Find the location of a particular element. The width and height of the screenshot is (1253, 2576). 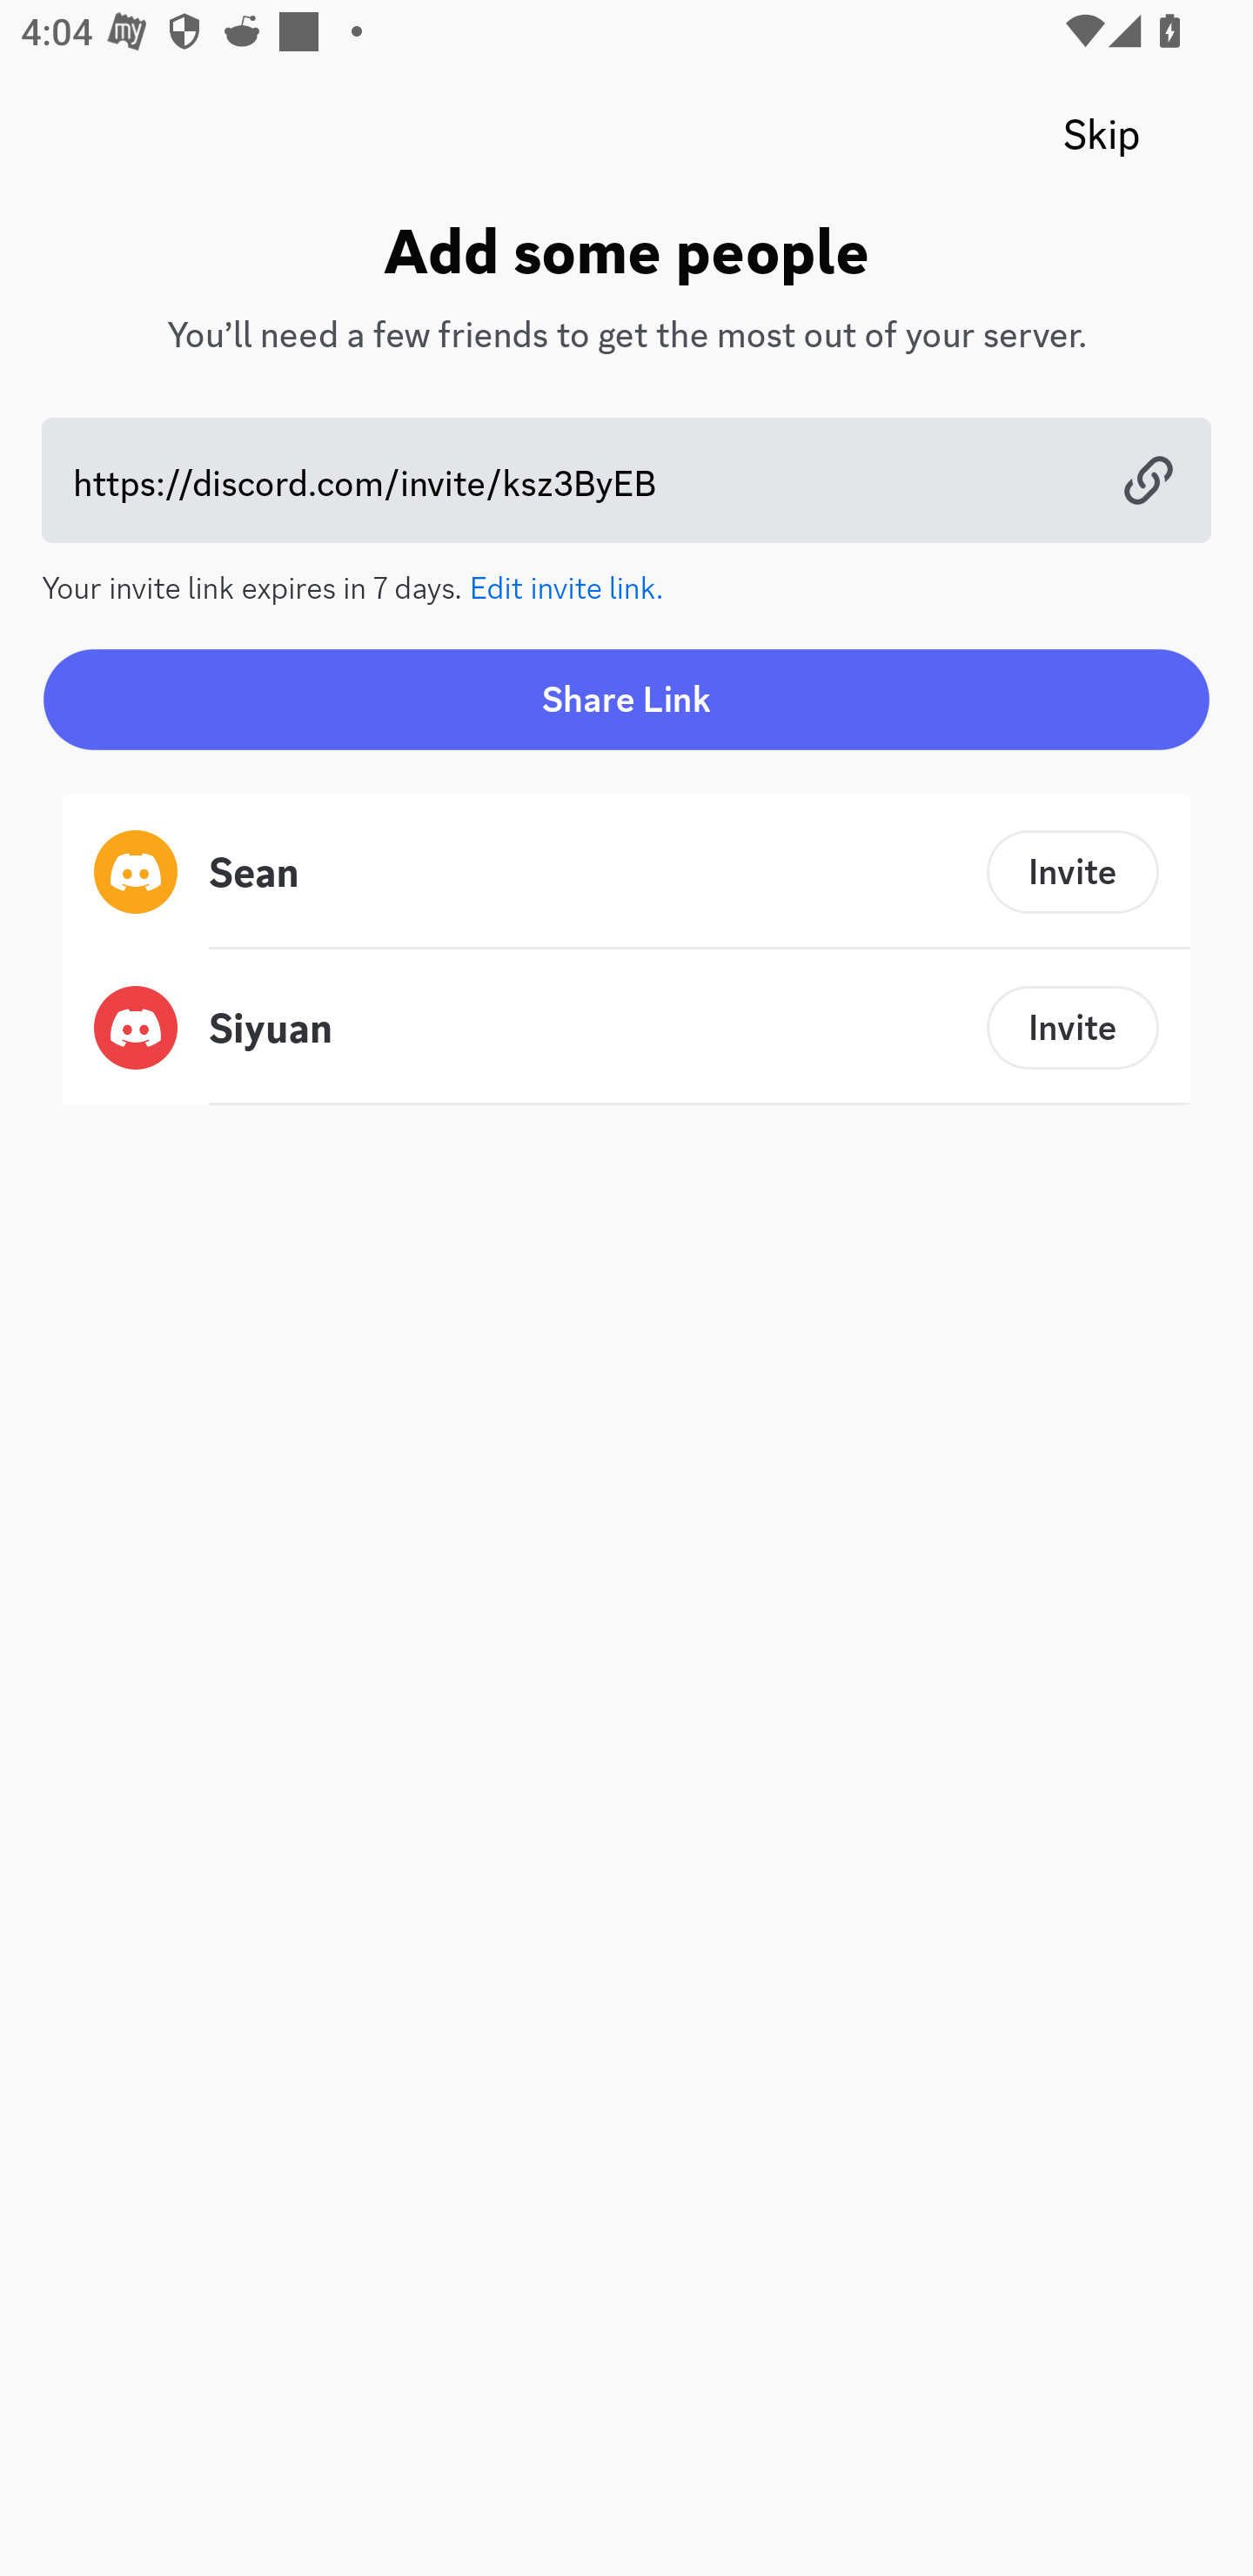

Copy Link https://discord.com/invite/ksz3ByEB is located at coordinates (626, 480).